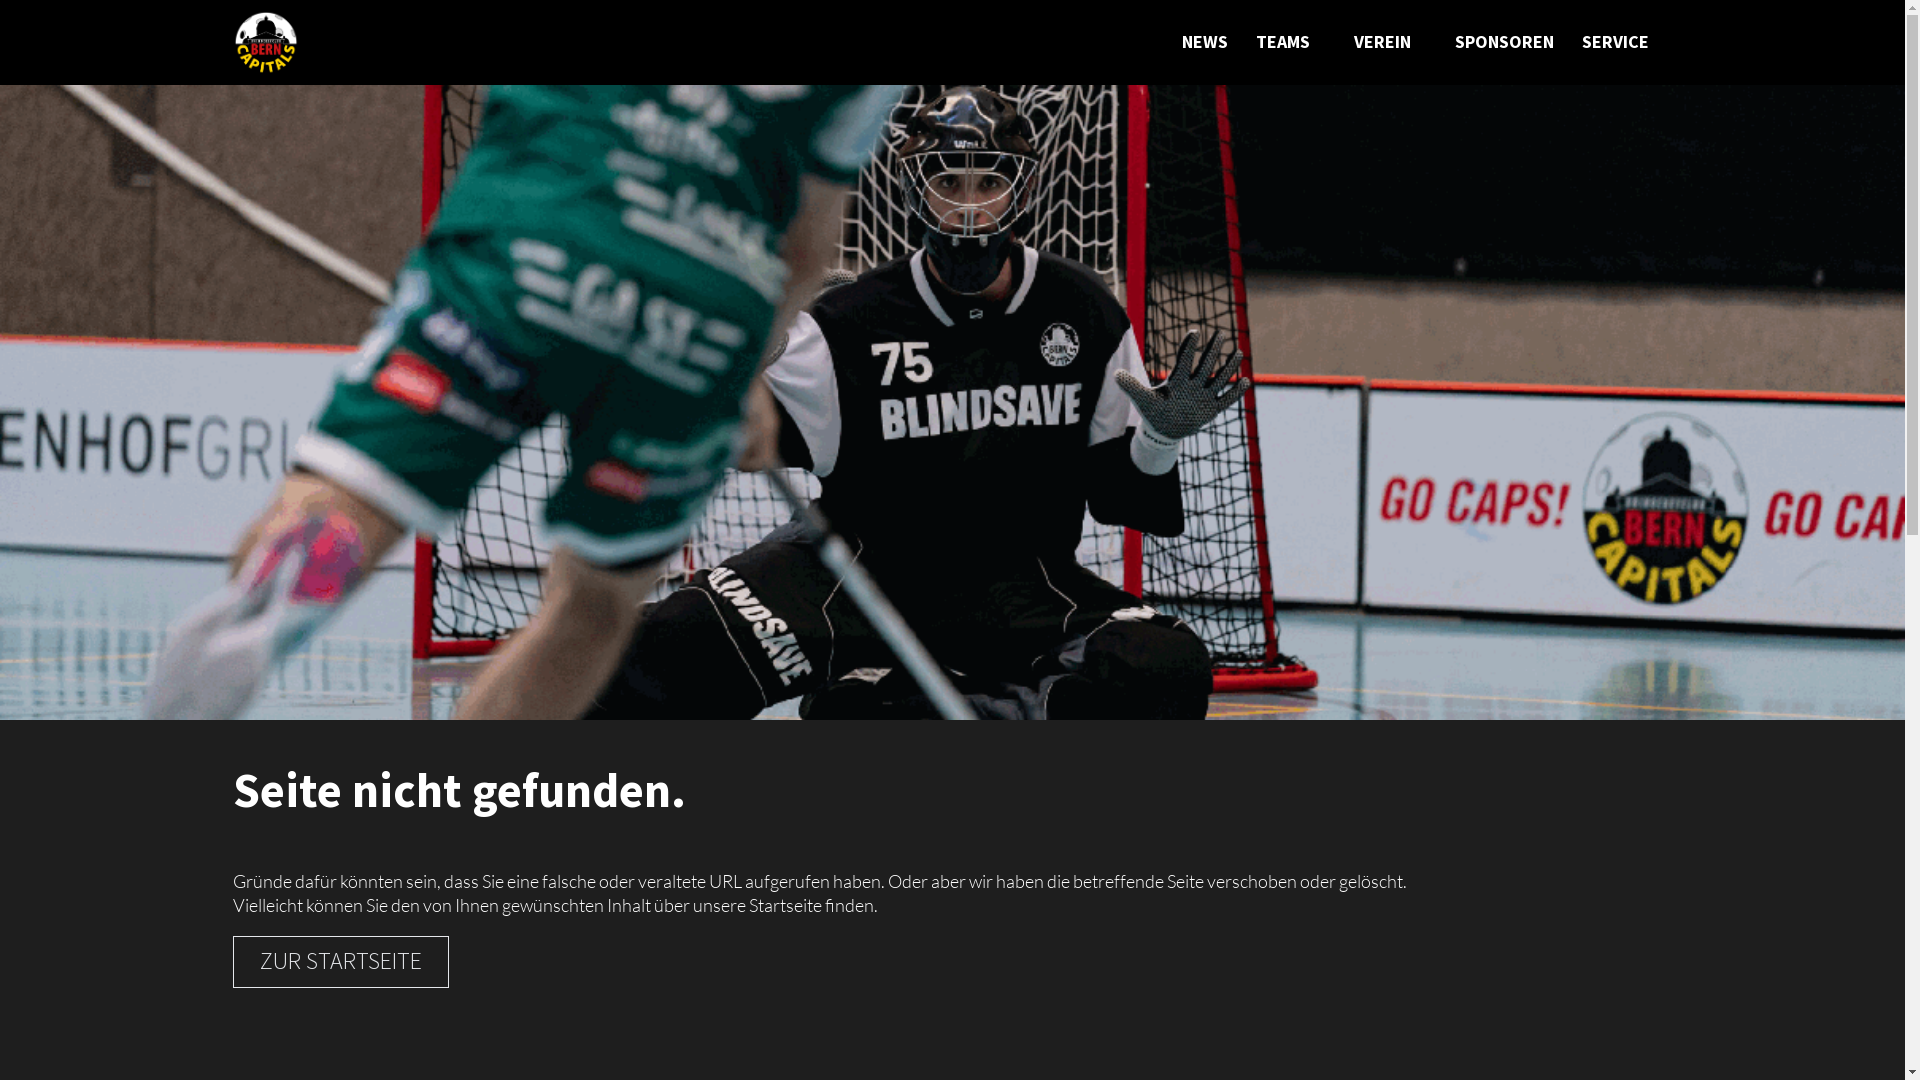  What do you see at coordinates (1283, 42) in the screenshot?
I see `TEAMS` at bounding box center [1283, 42].